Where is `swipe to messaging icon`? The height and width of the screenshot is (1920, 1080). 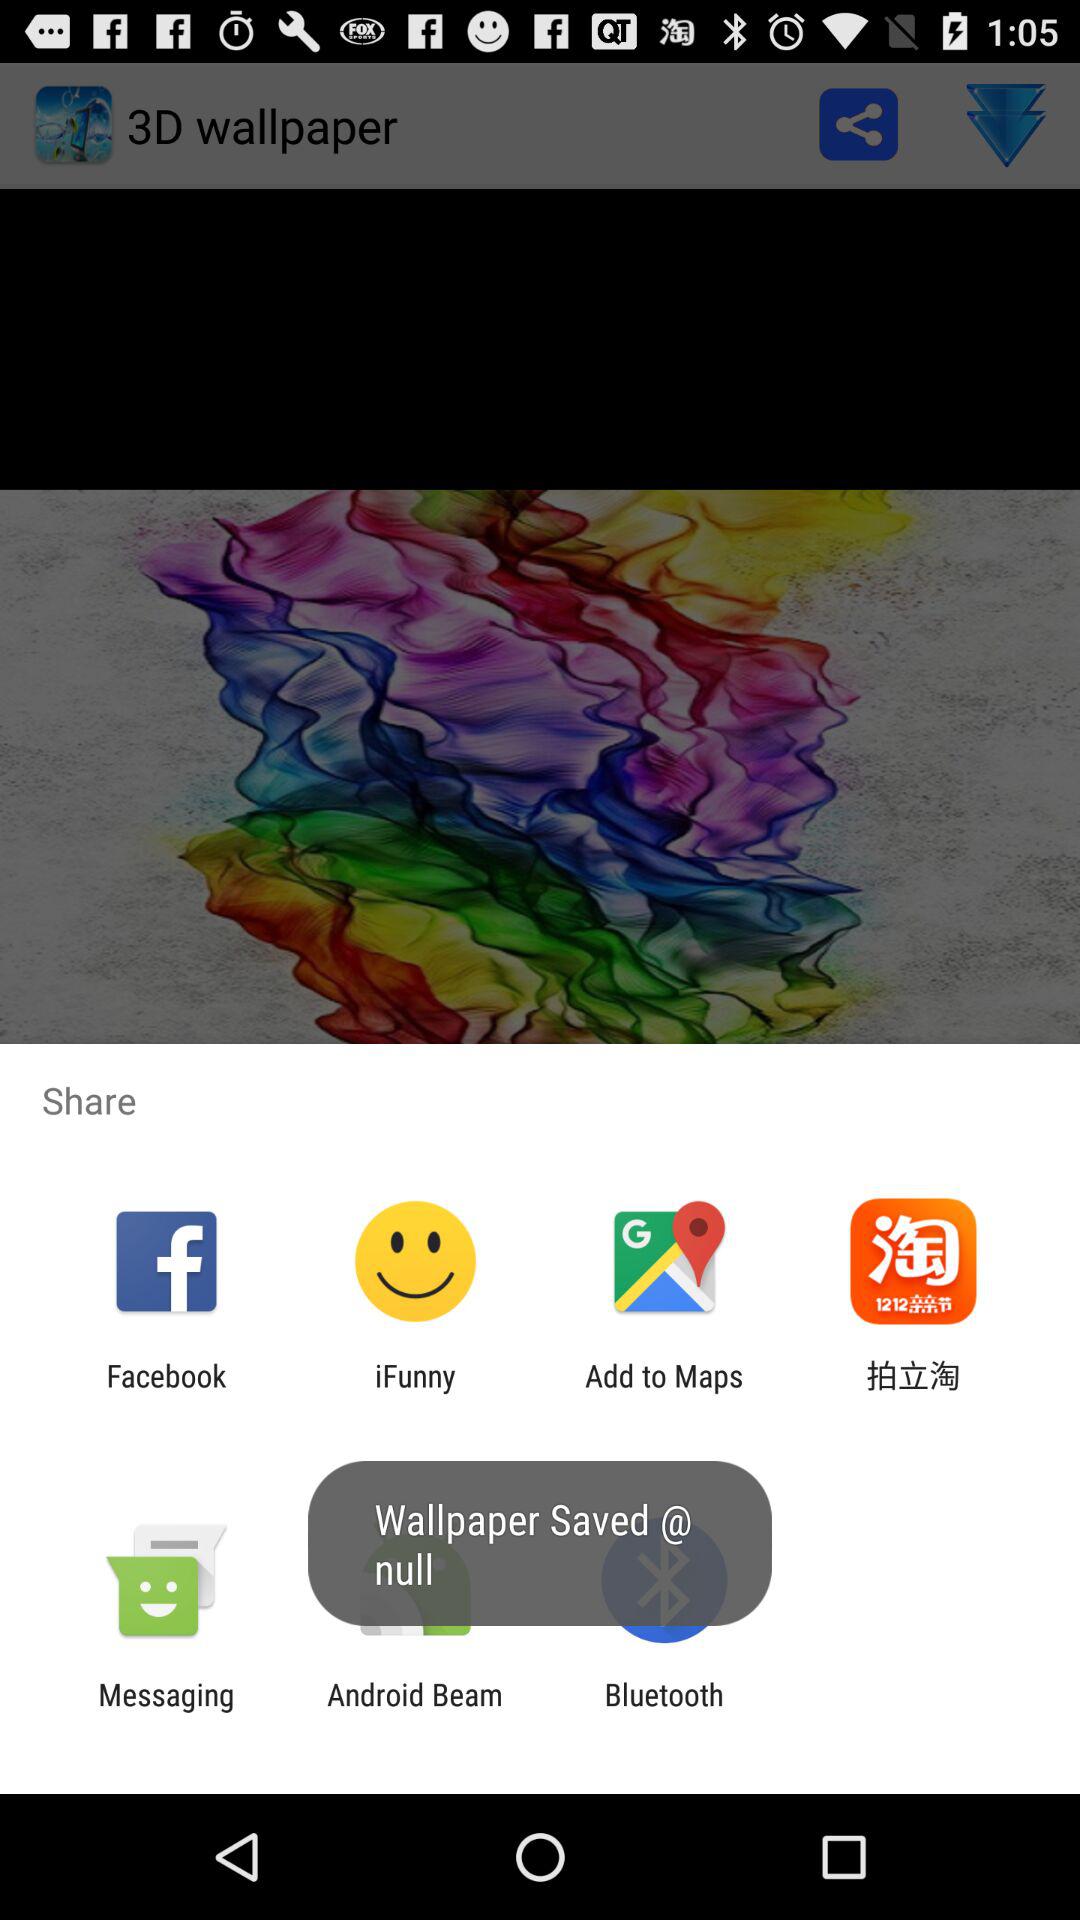 swipe to messaging icon is located at coordinates (166, 1712).